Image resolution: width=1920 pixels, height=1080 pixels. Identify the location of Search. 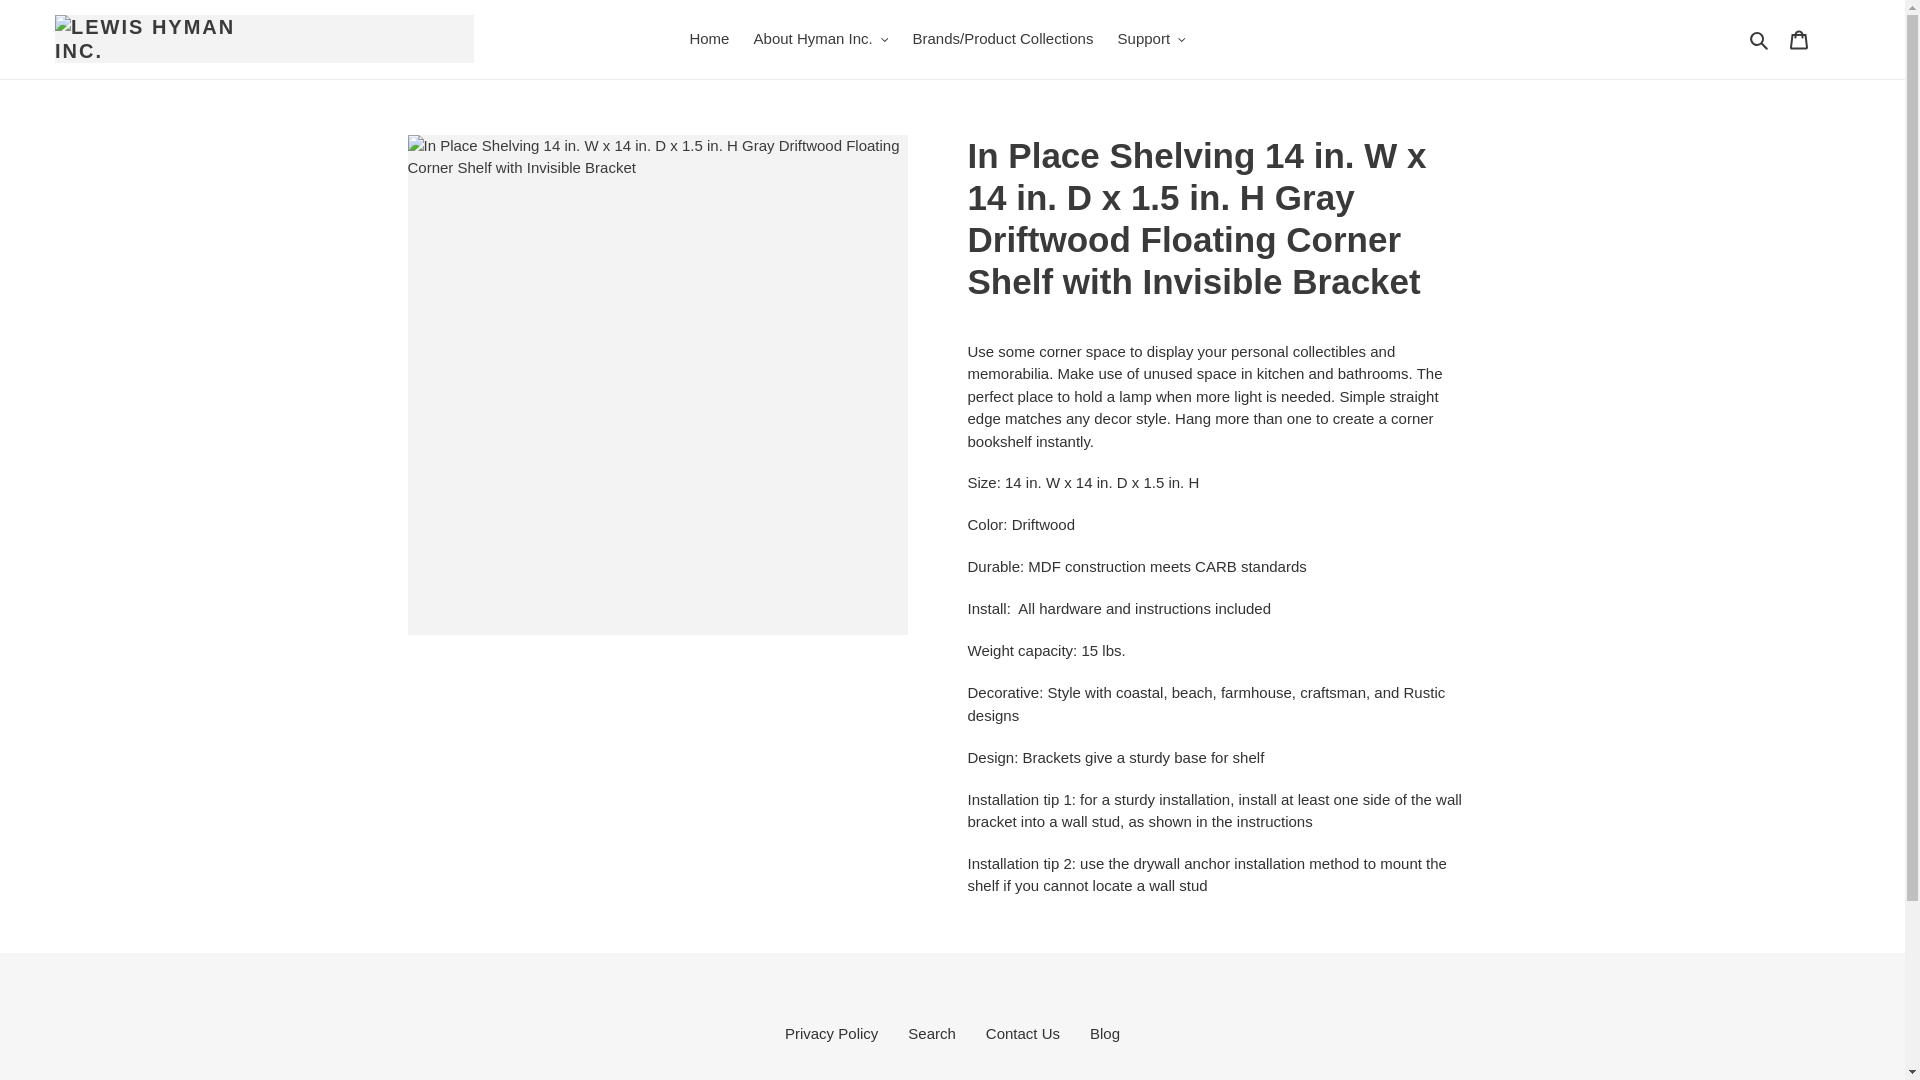
(1760, 39).